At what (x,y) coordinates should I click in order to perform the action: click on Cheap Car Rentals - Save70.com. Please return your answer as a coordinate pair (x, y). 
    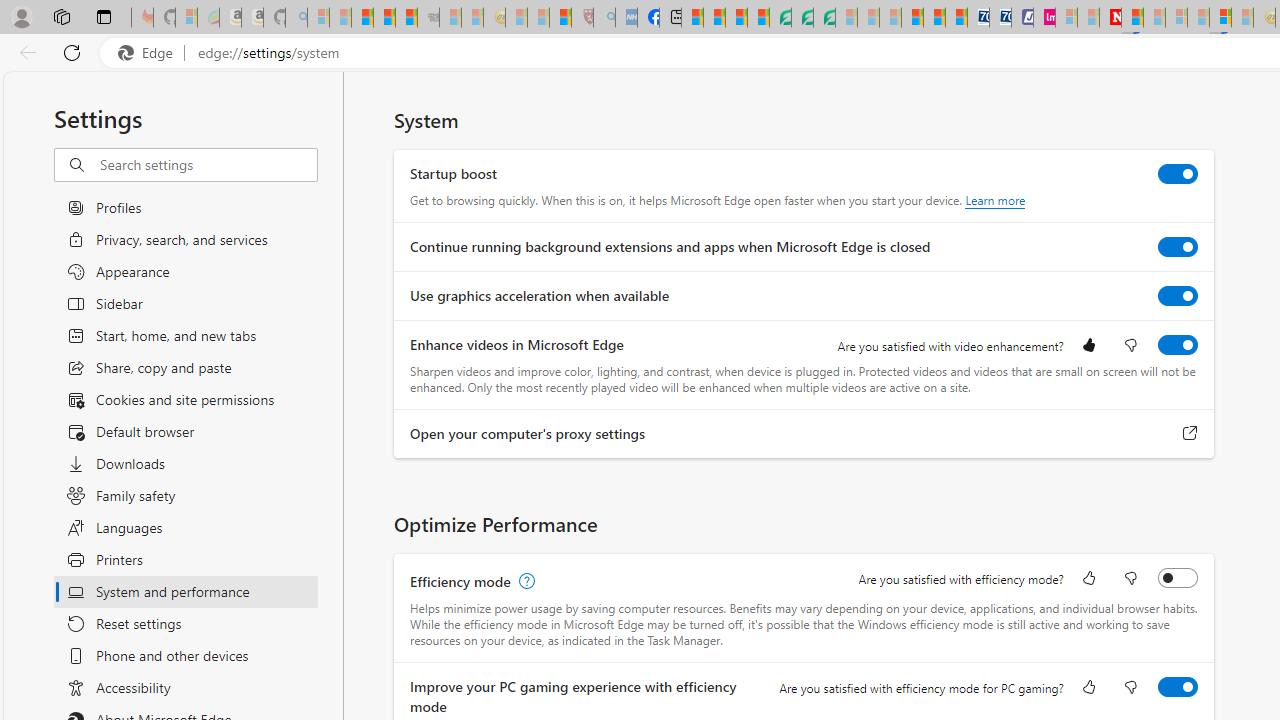
    Looking at the image, I should click on (978, 18).